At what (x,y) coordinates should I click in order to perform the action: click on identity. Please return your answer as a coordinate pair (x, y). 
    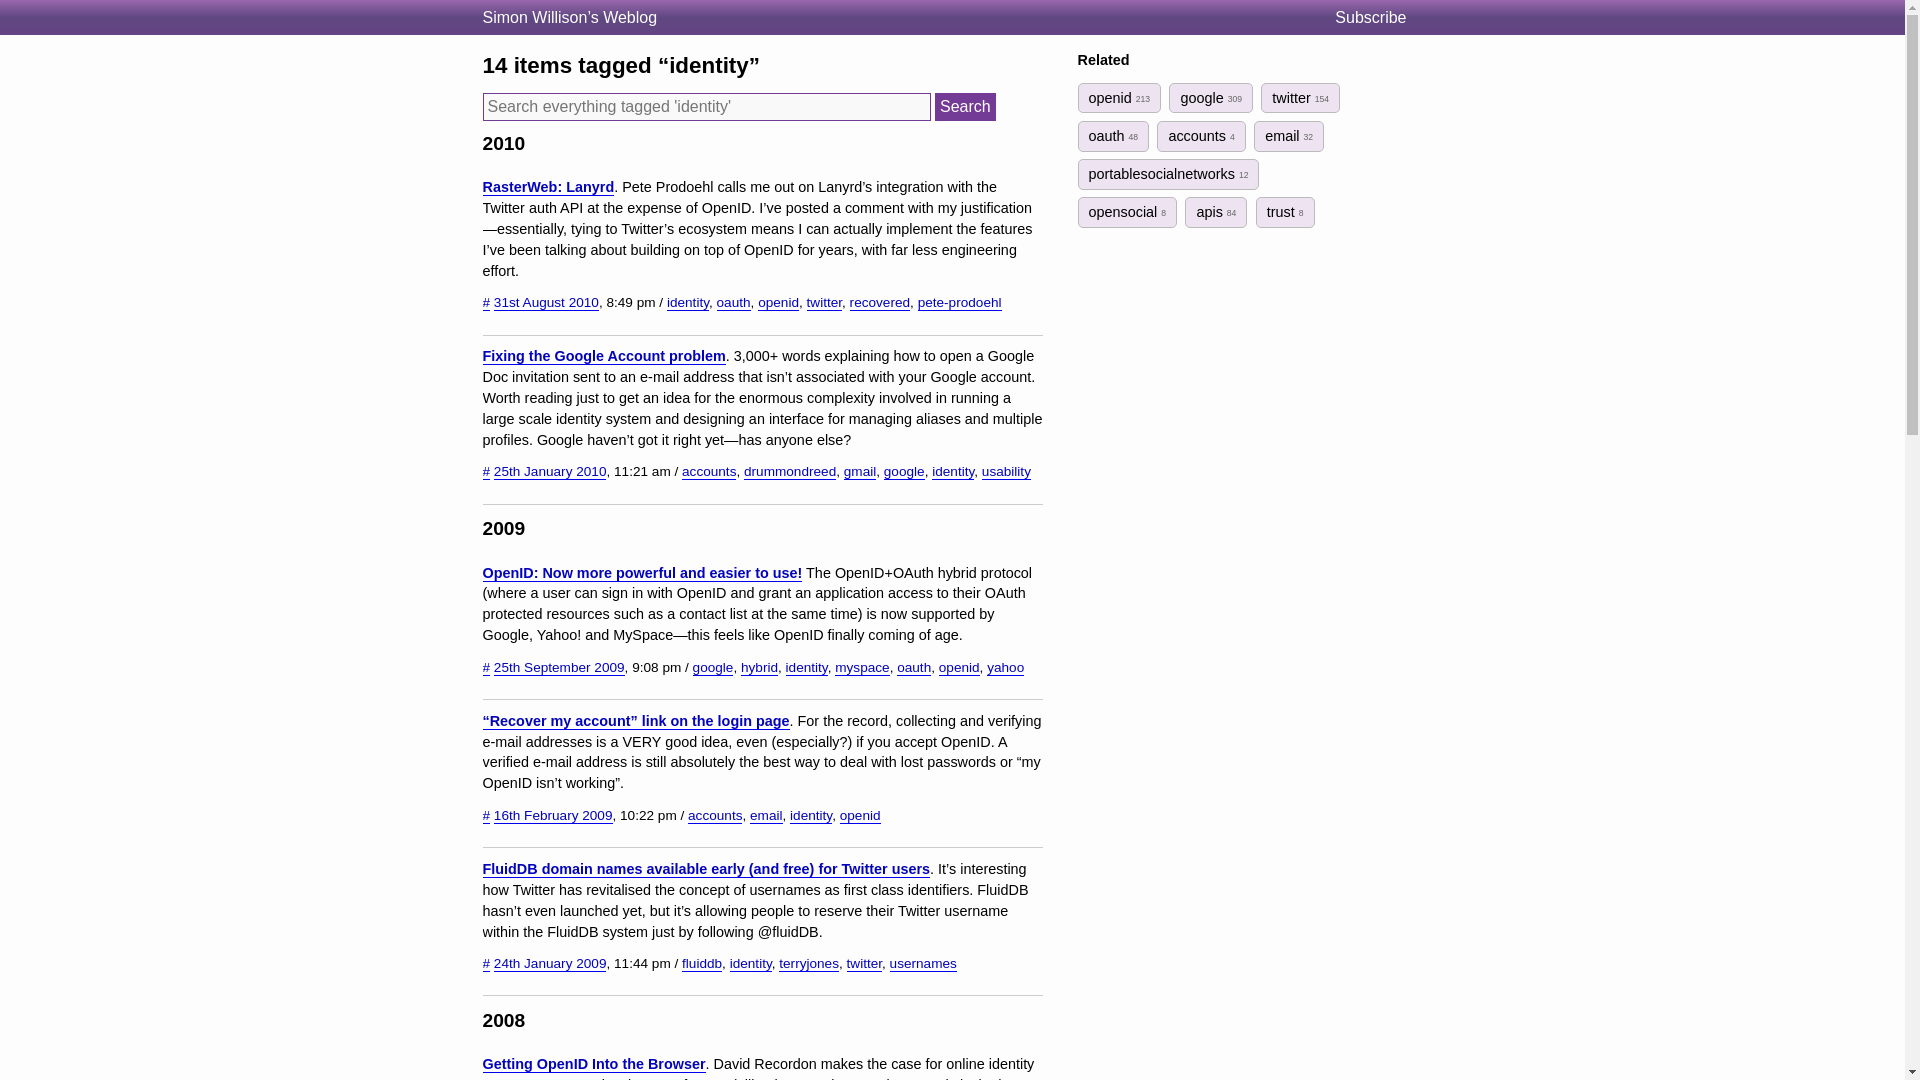
    Looking at the image, I should click on (806, 668).